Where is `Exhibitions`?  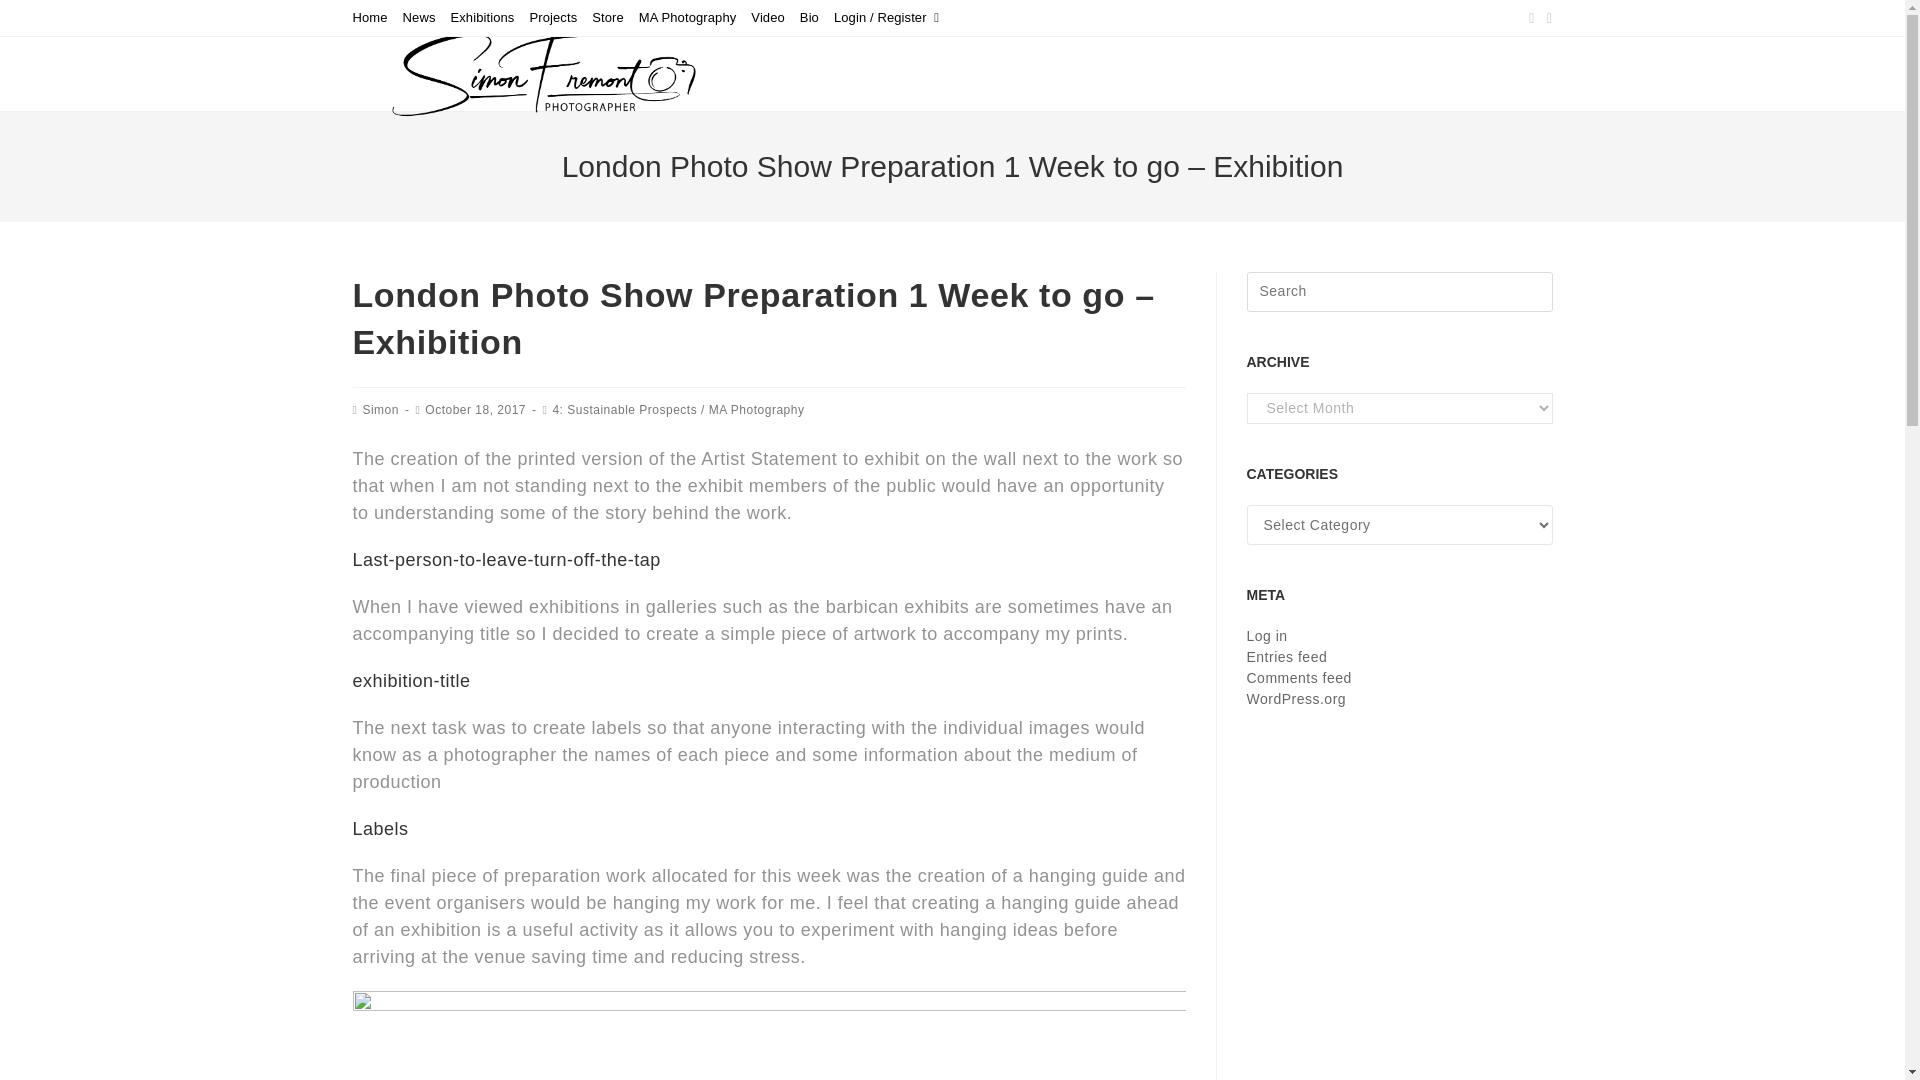 Exhibitions is located at coordinates (482, 18).